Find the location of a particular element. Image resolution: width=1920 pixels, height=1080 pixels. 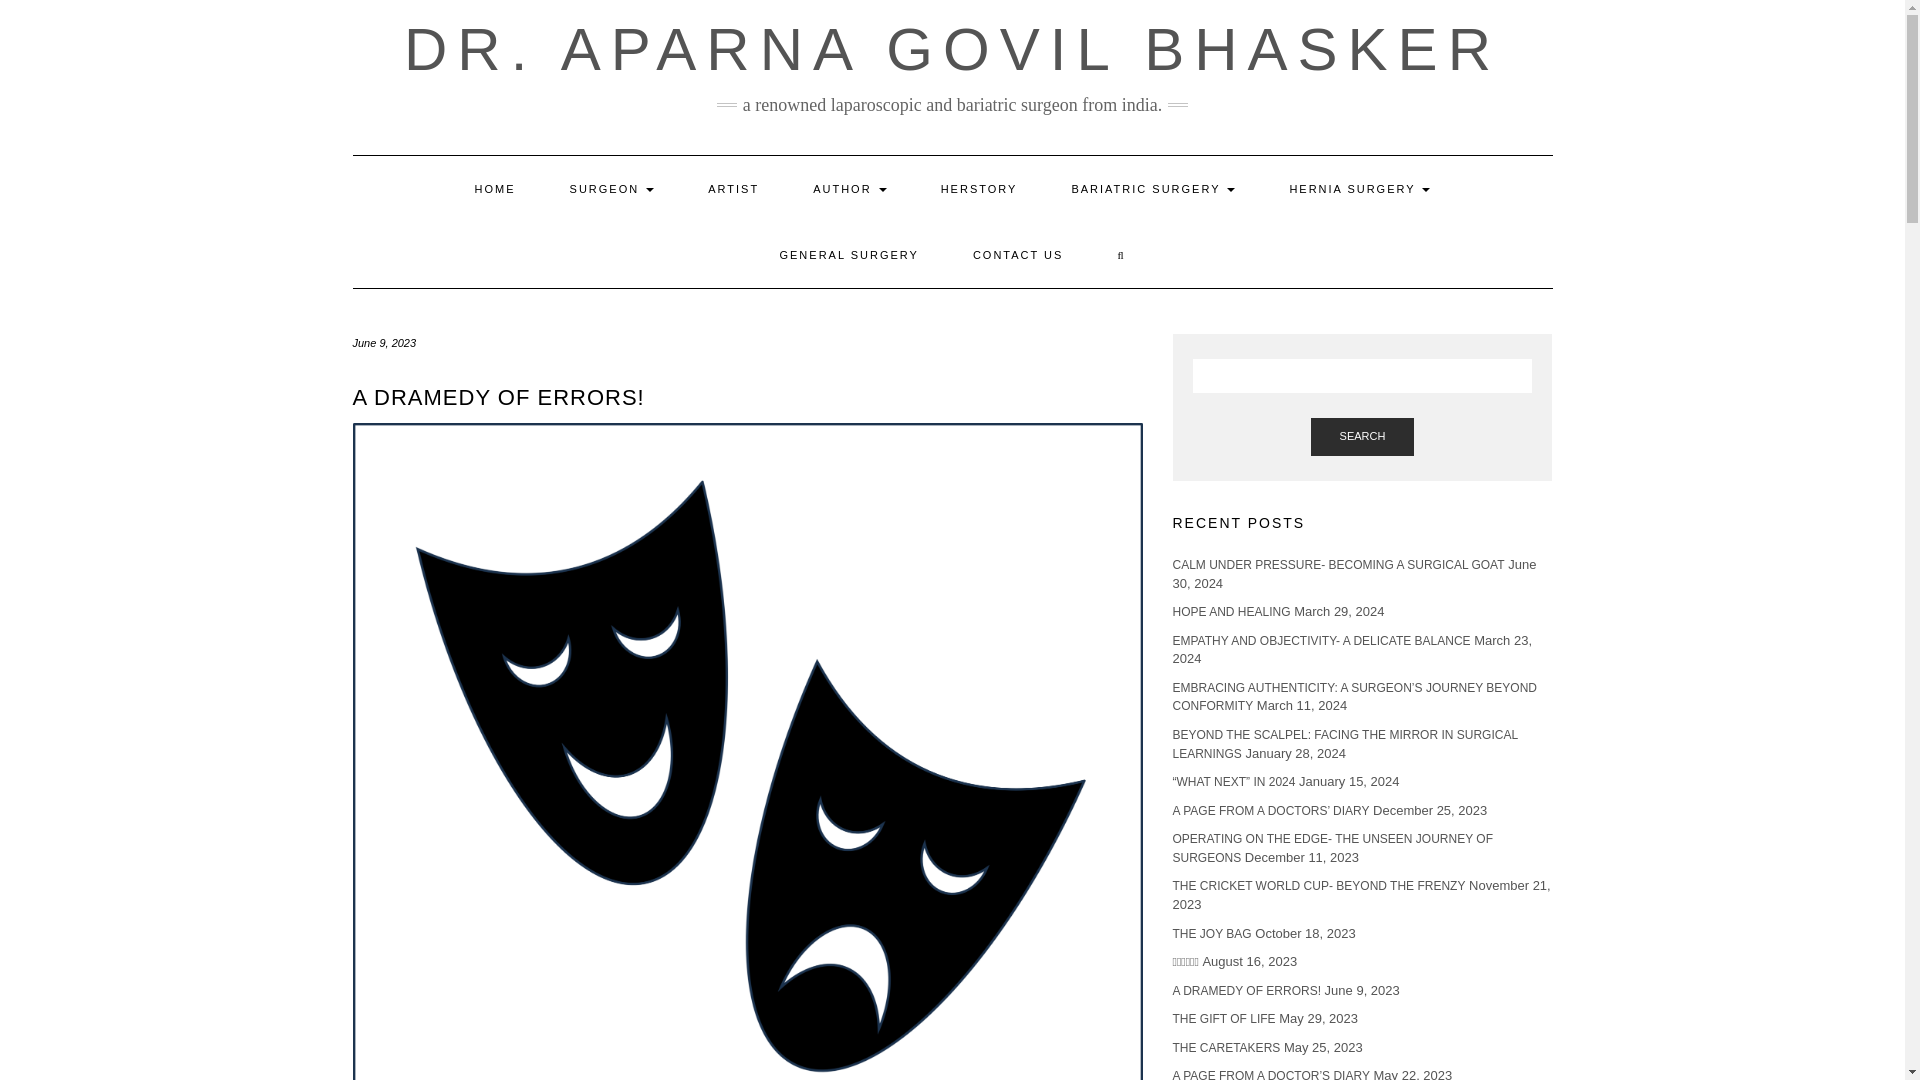

HERSTORY is located at coordinates (978, 188).